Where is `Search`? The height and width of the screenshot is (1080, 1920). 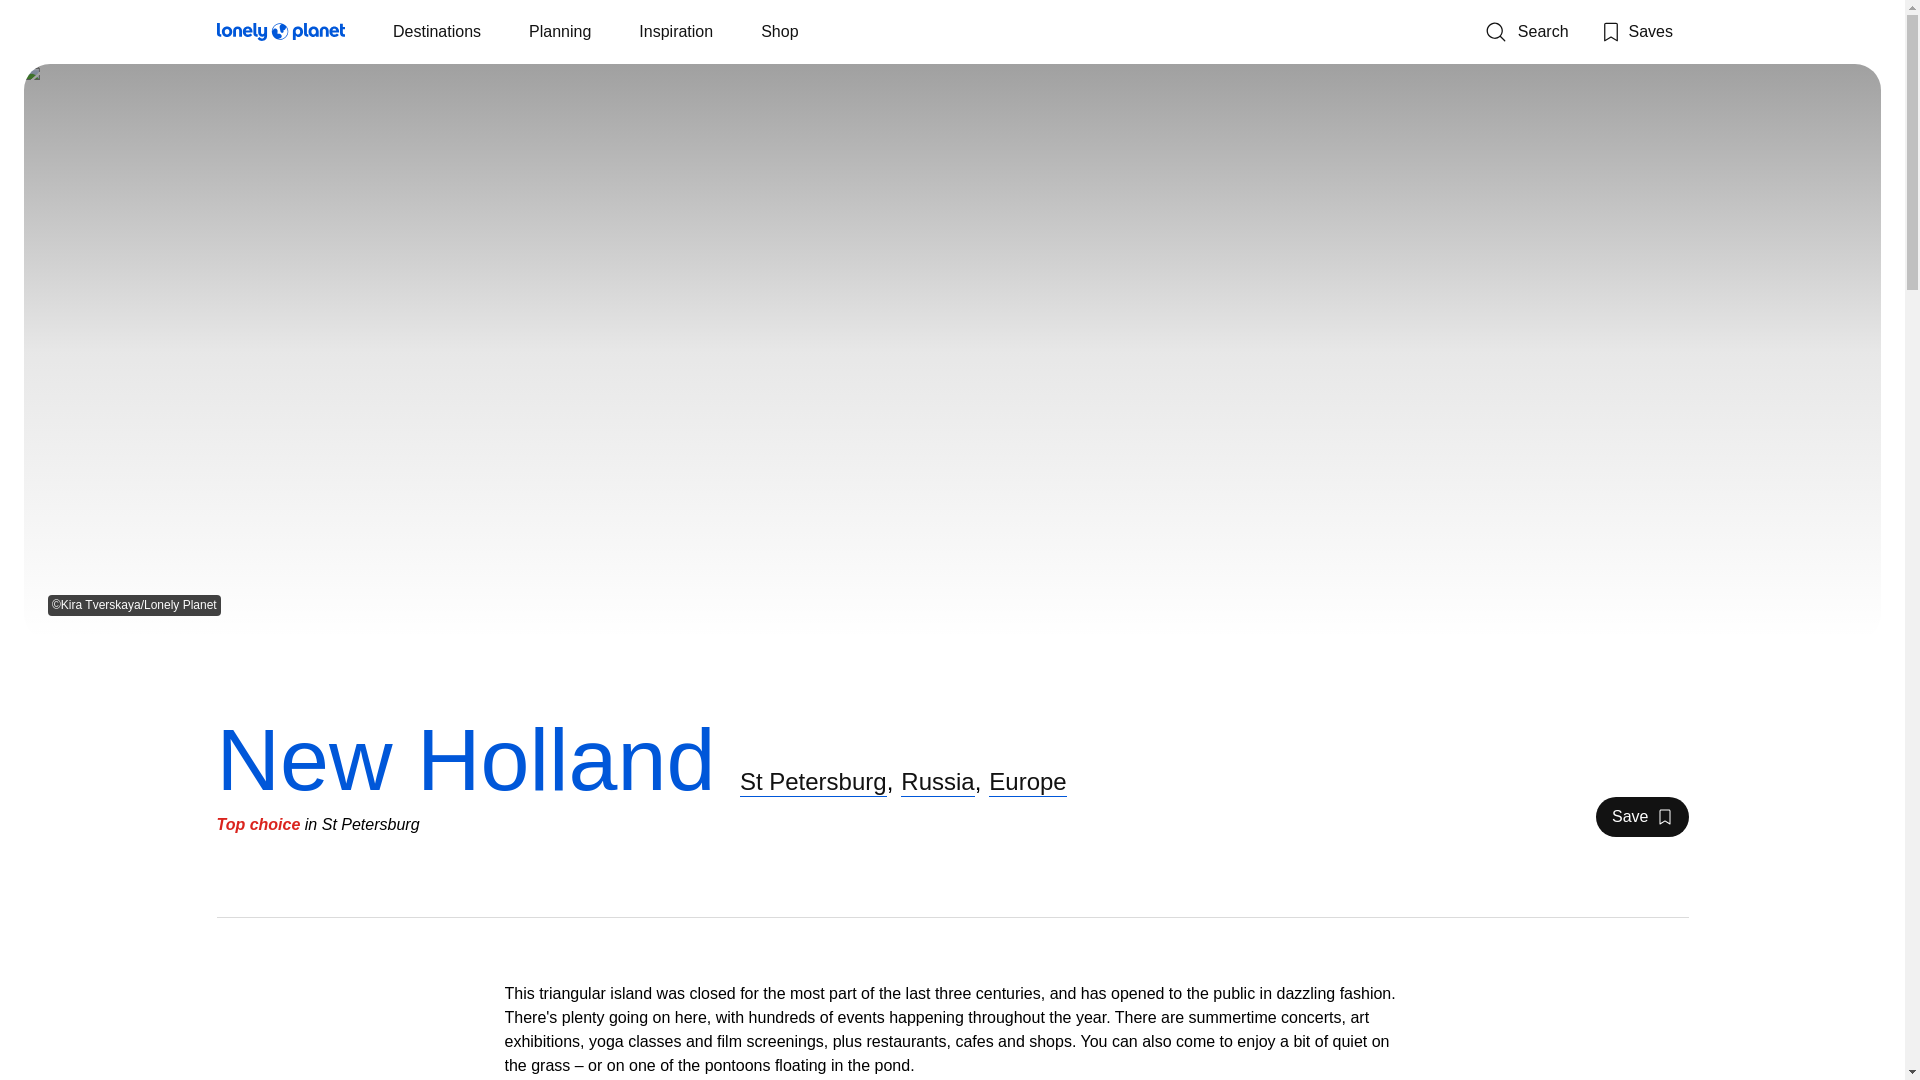 Search is located at coordinates (1641, 817).